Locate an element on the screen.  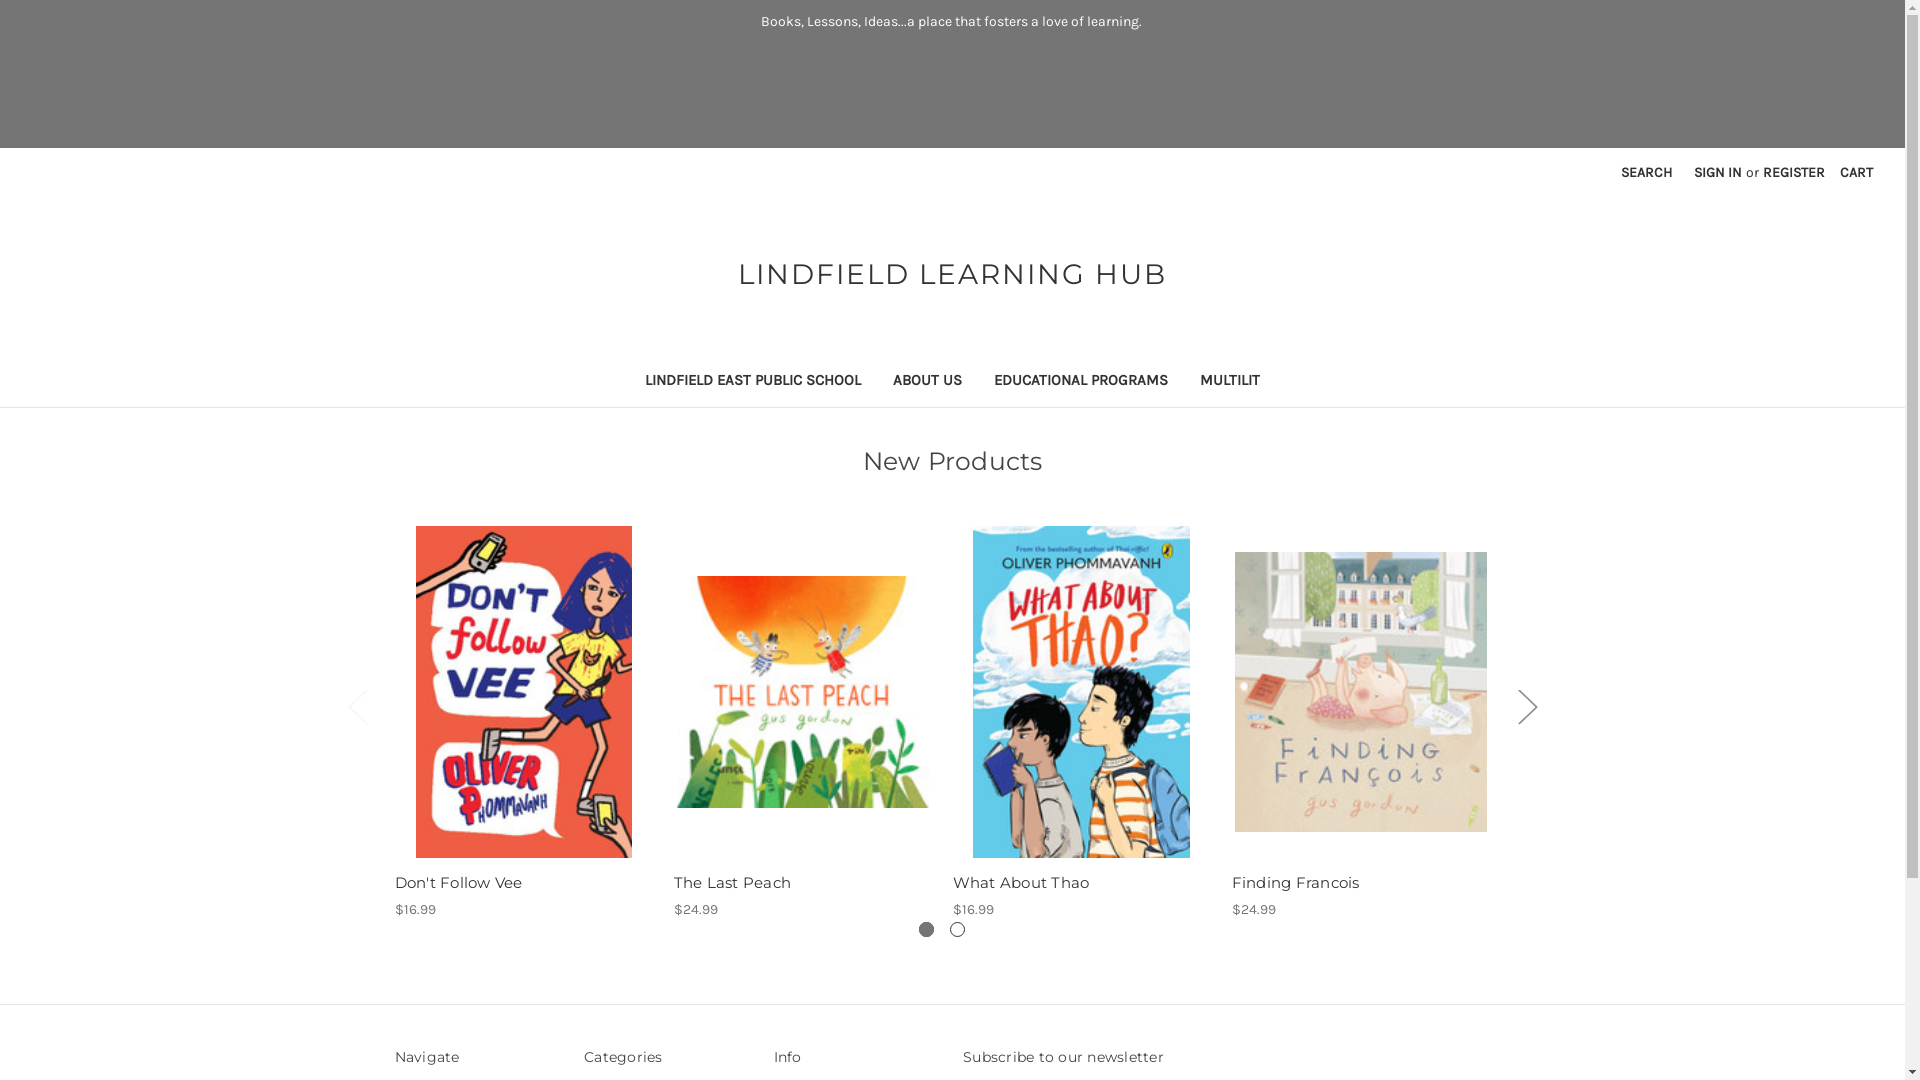
Don't Follow Vee is located at coordinates (524, 692).